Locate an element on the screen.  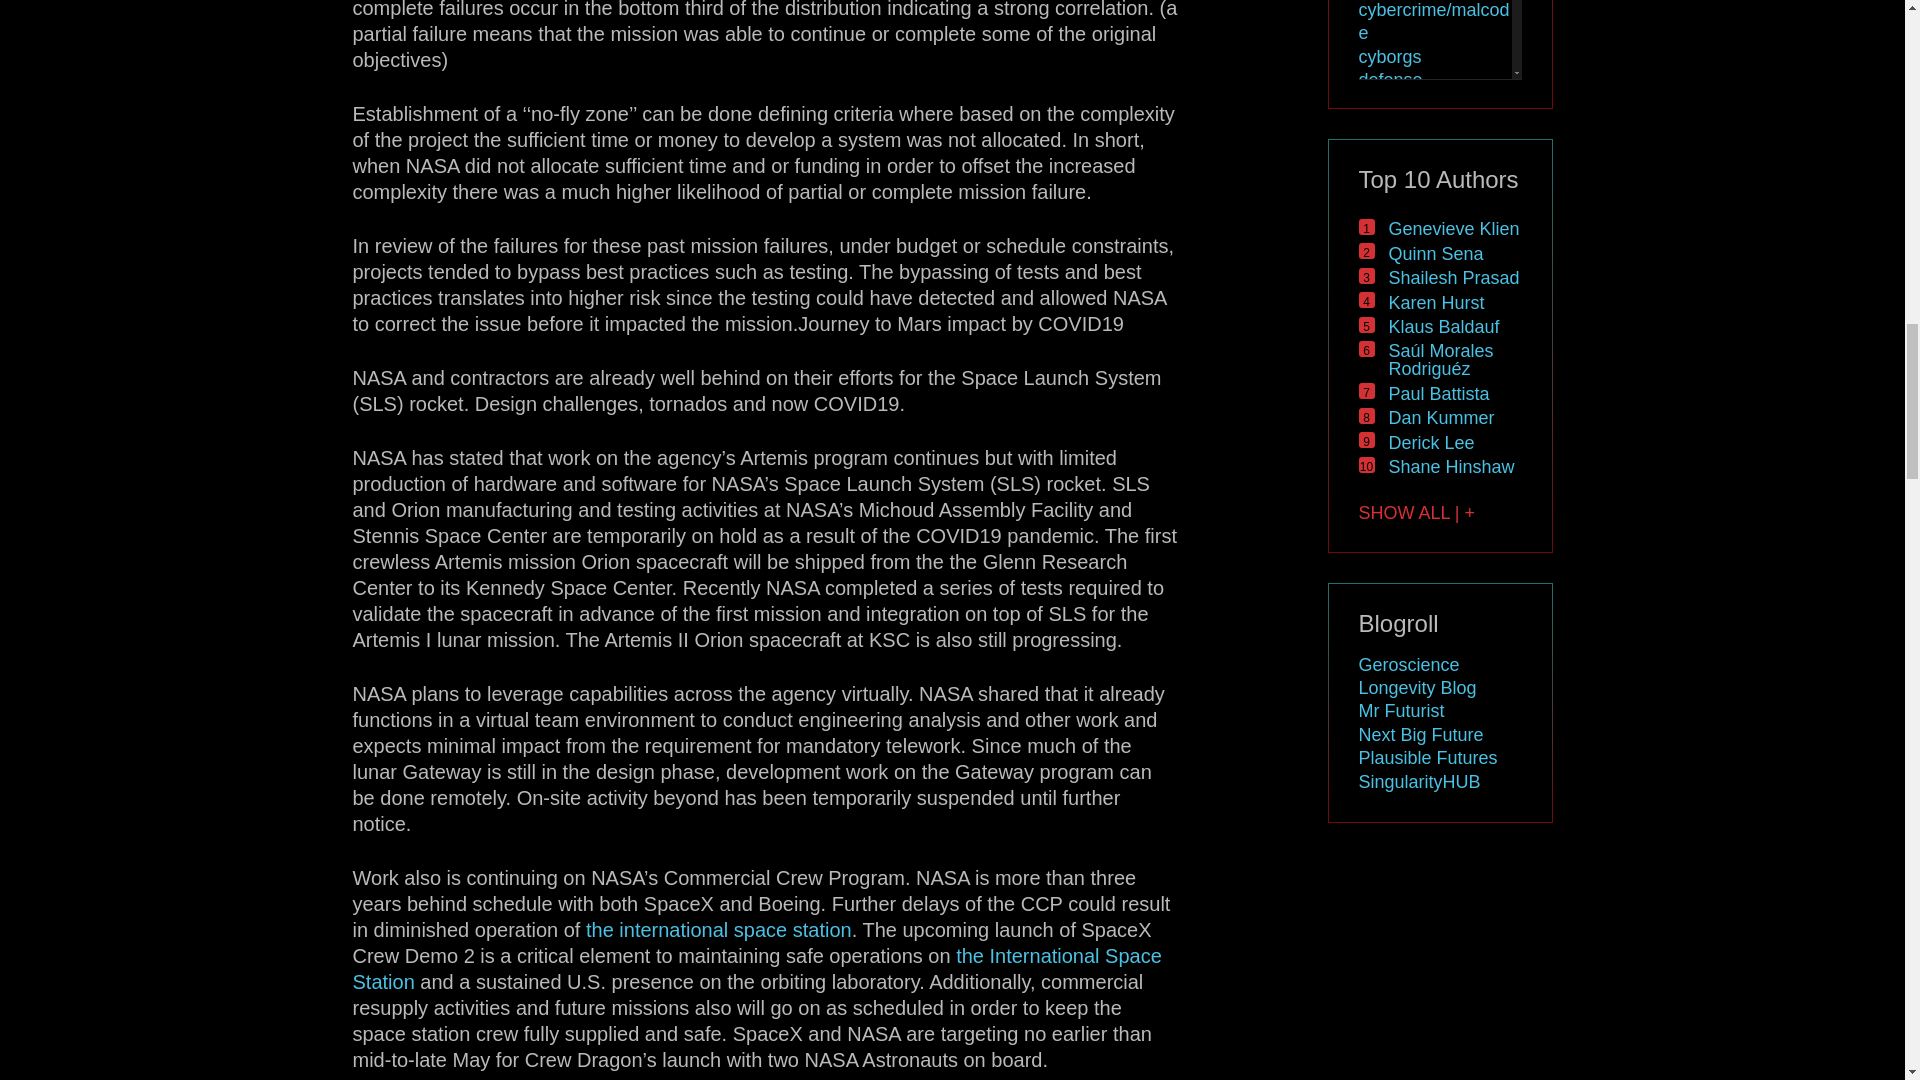
2091 posts by Paul Battista is located at coordinates (1438, 394).